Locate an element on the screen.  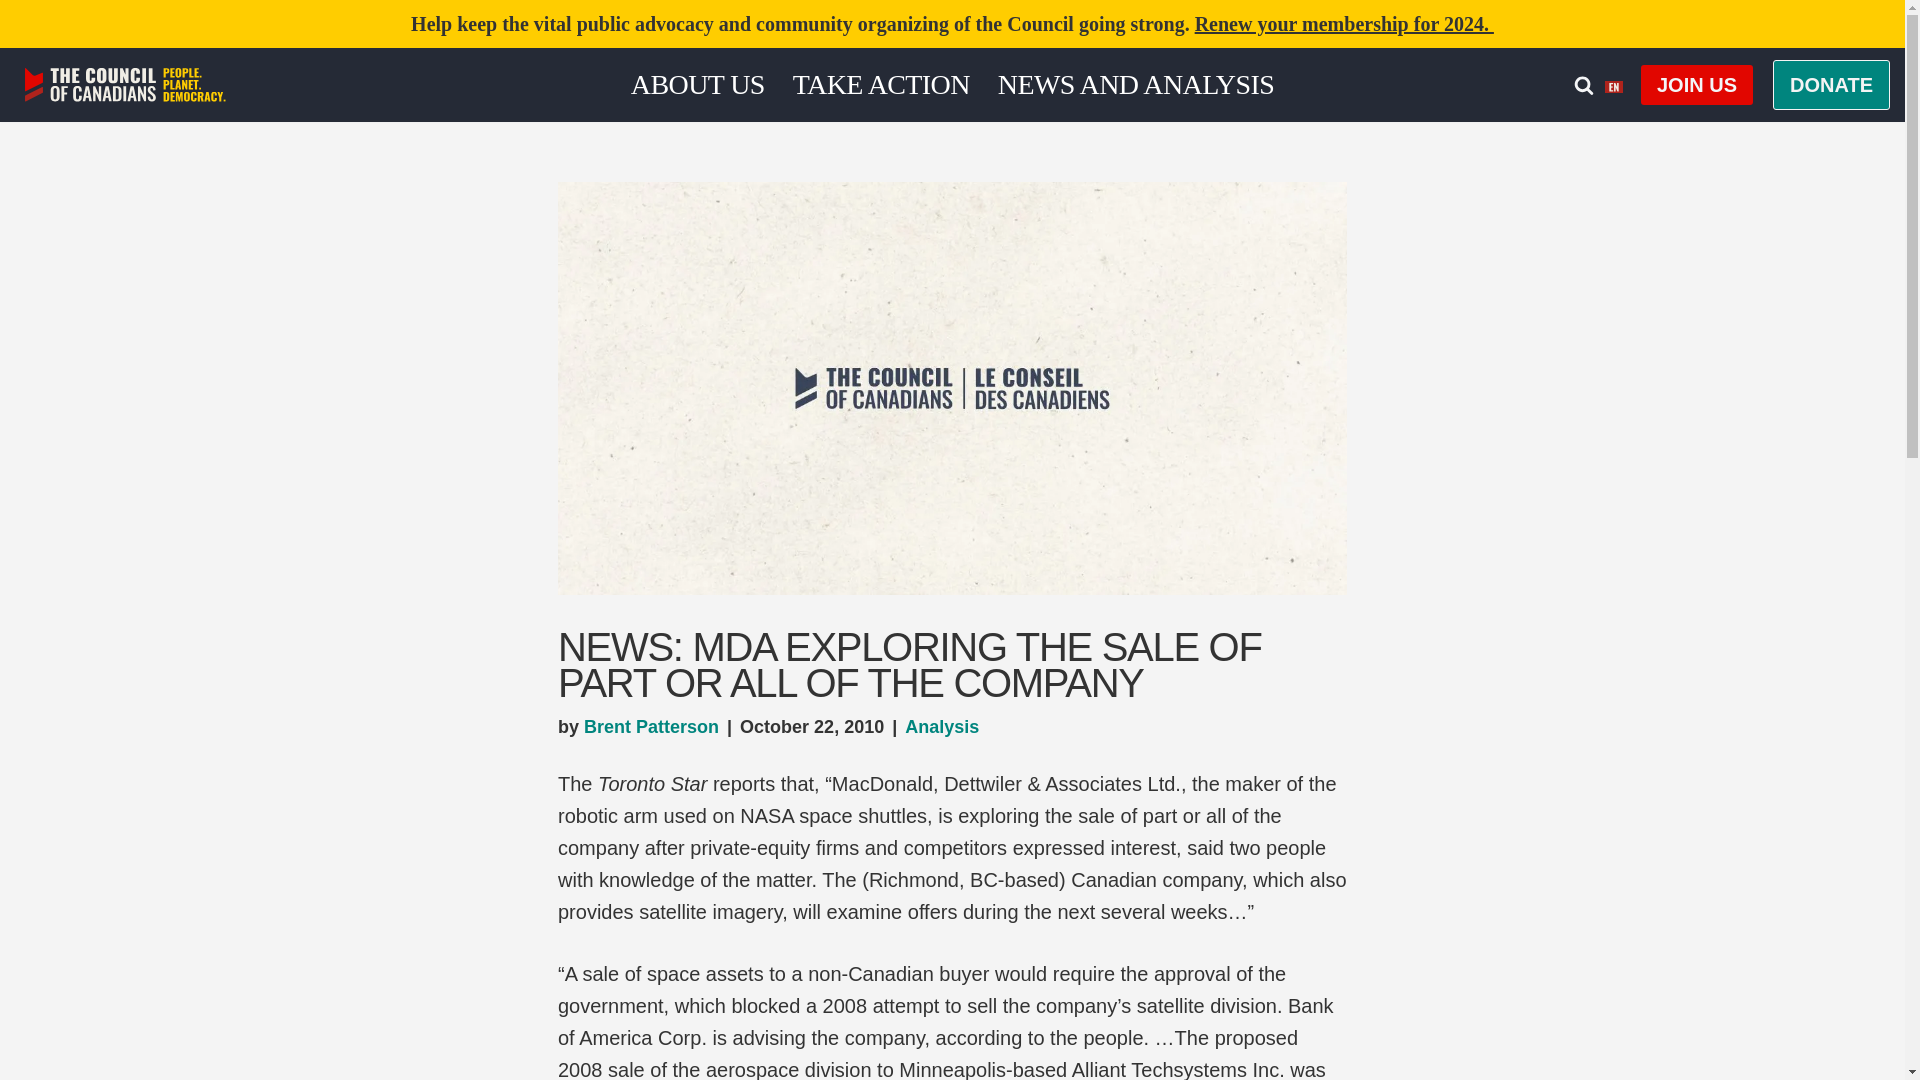
TAKE ACTION is located at coordinates (880, 84).